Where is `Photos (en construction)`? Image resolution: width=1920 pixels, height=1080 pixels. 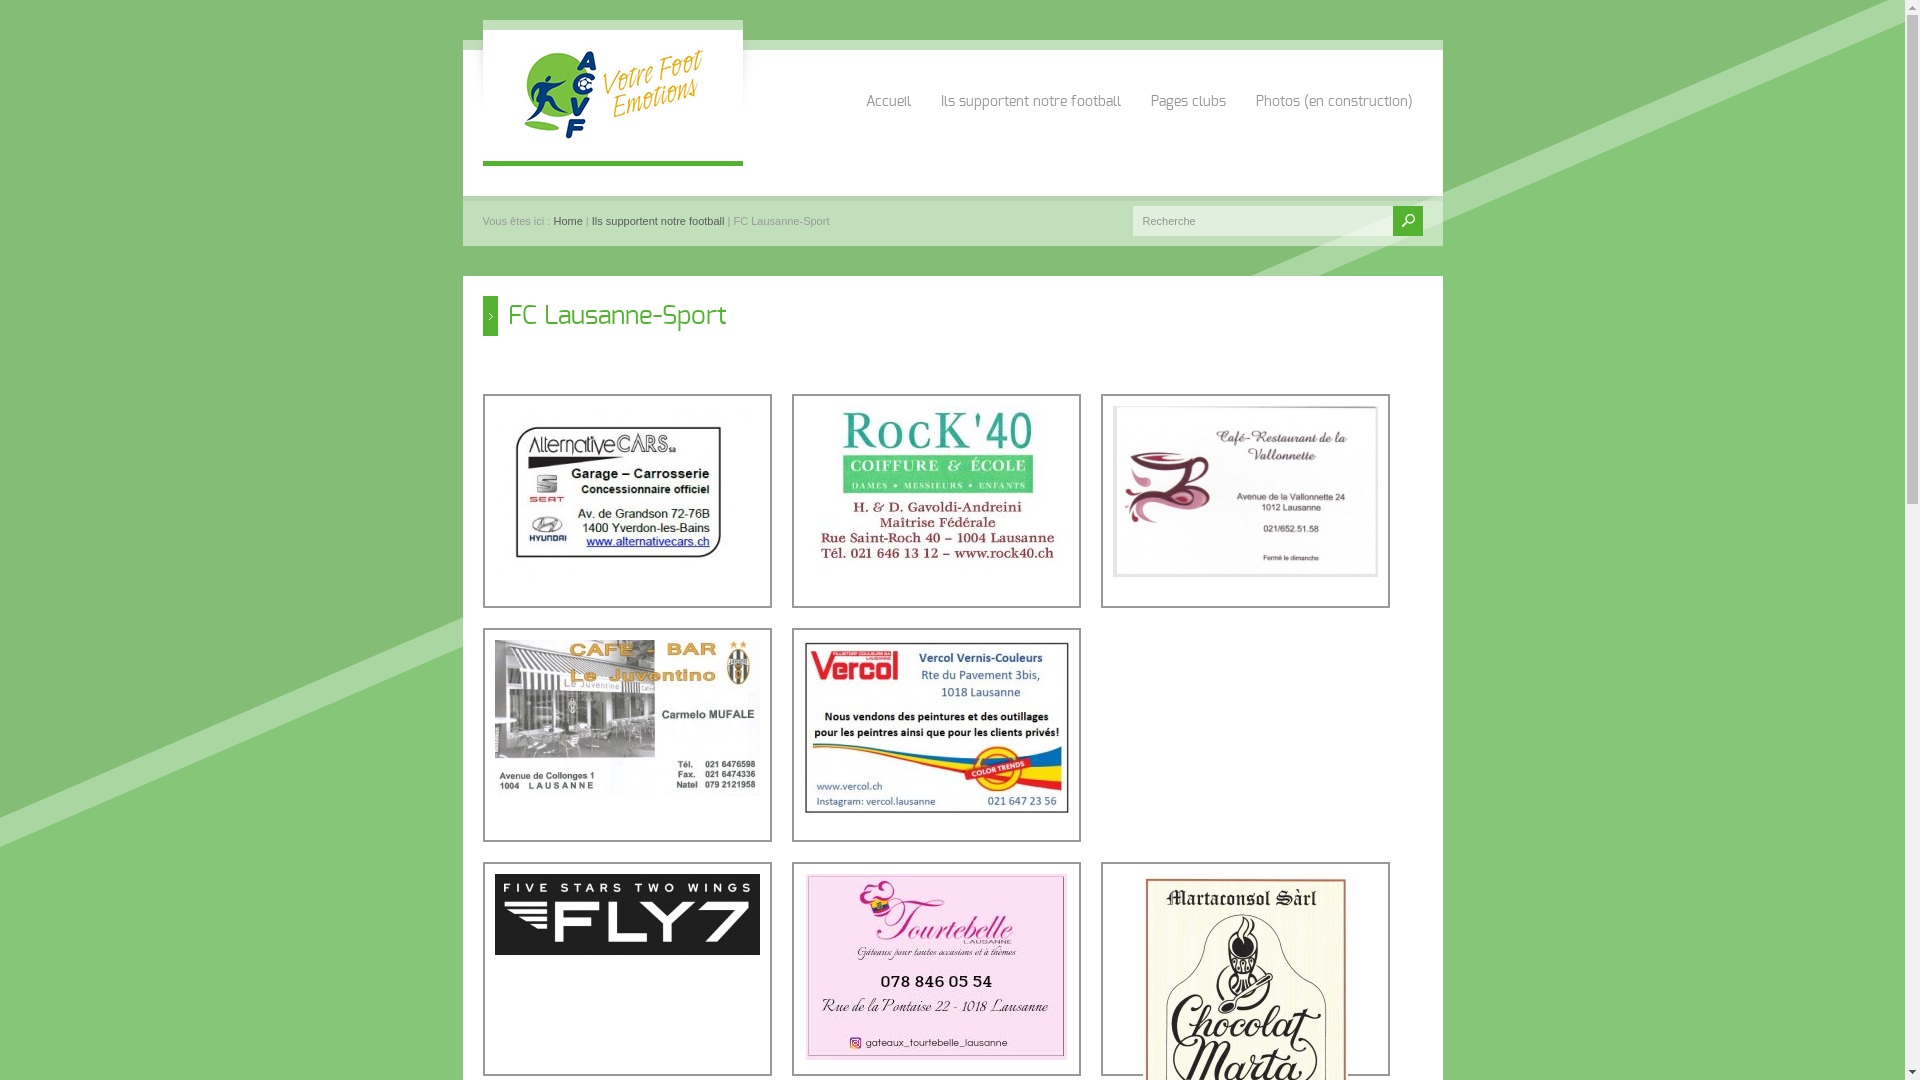
Photos (en construction) is located at coordinates (1334, 80).